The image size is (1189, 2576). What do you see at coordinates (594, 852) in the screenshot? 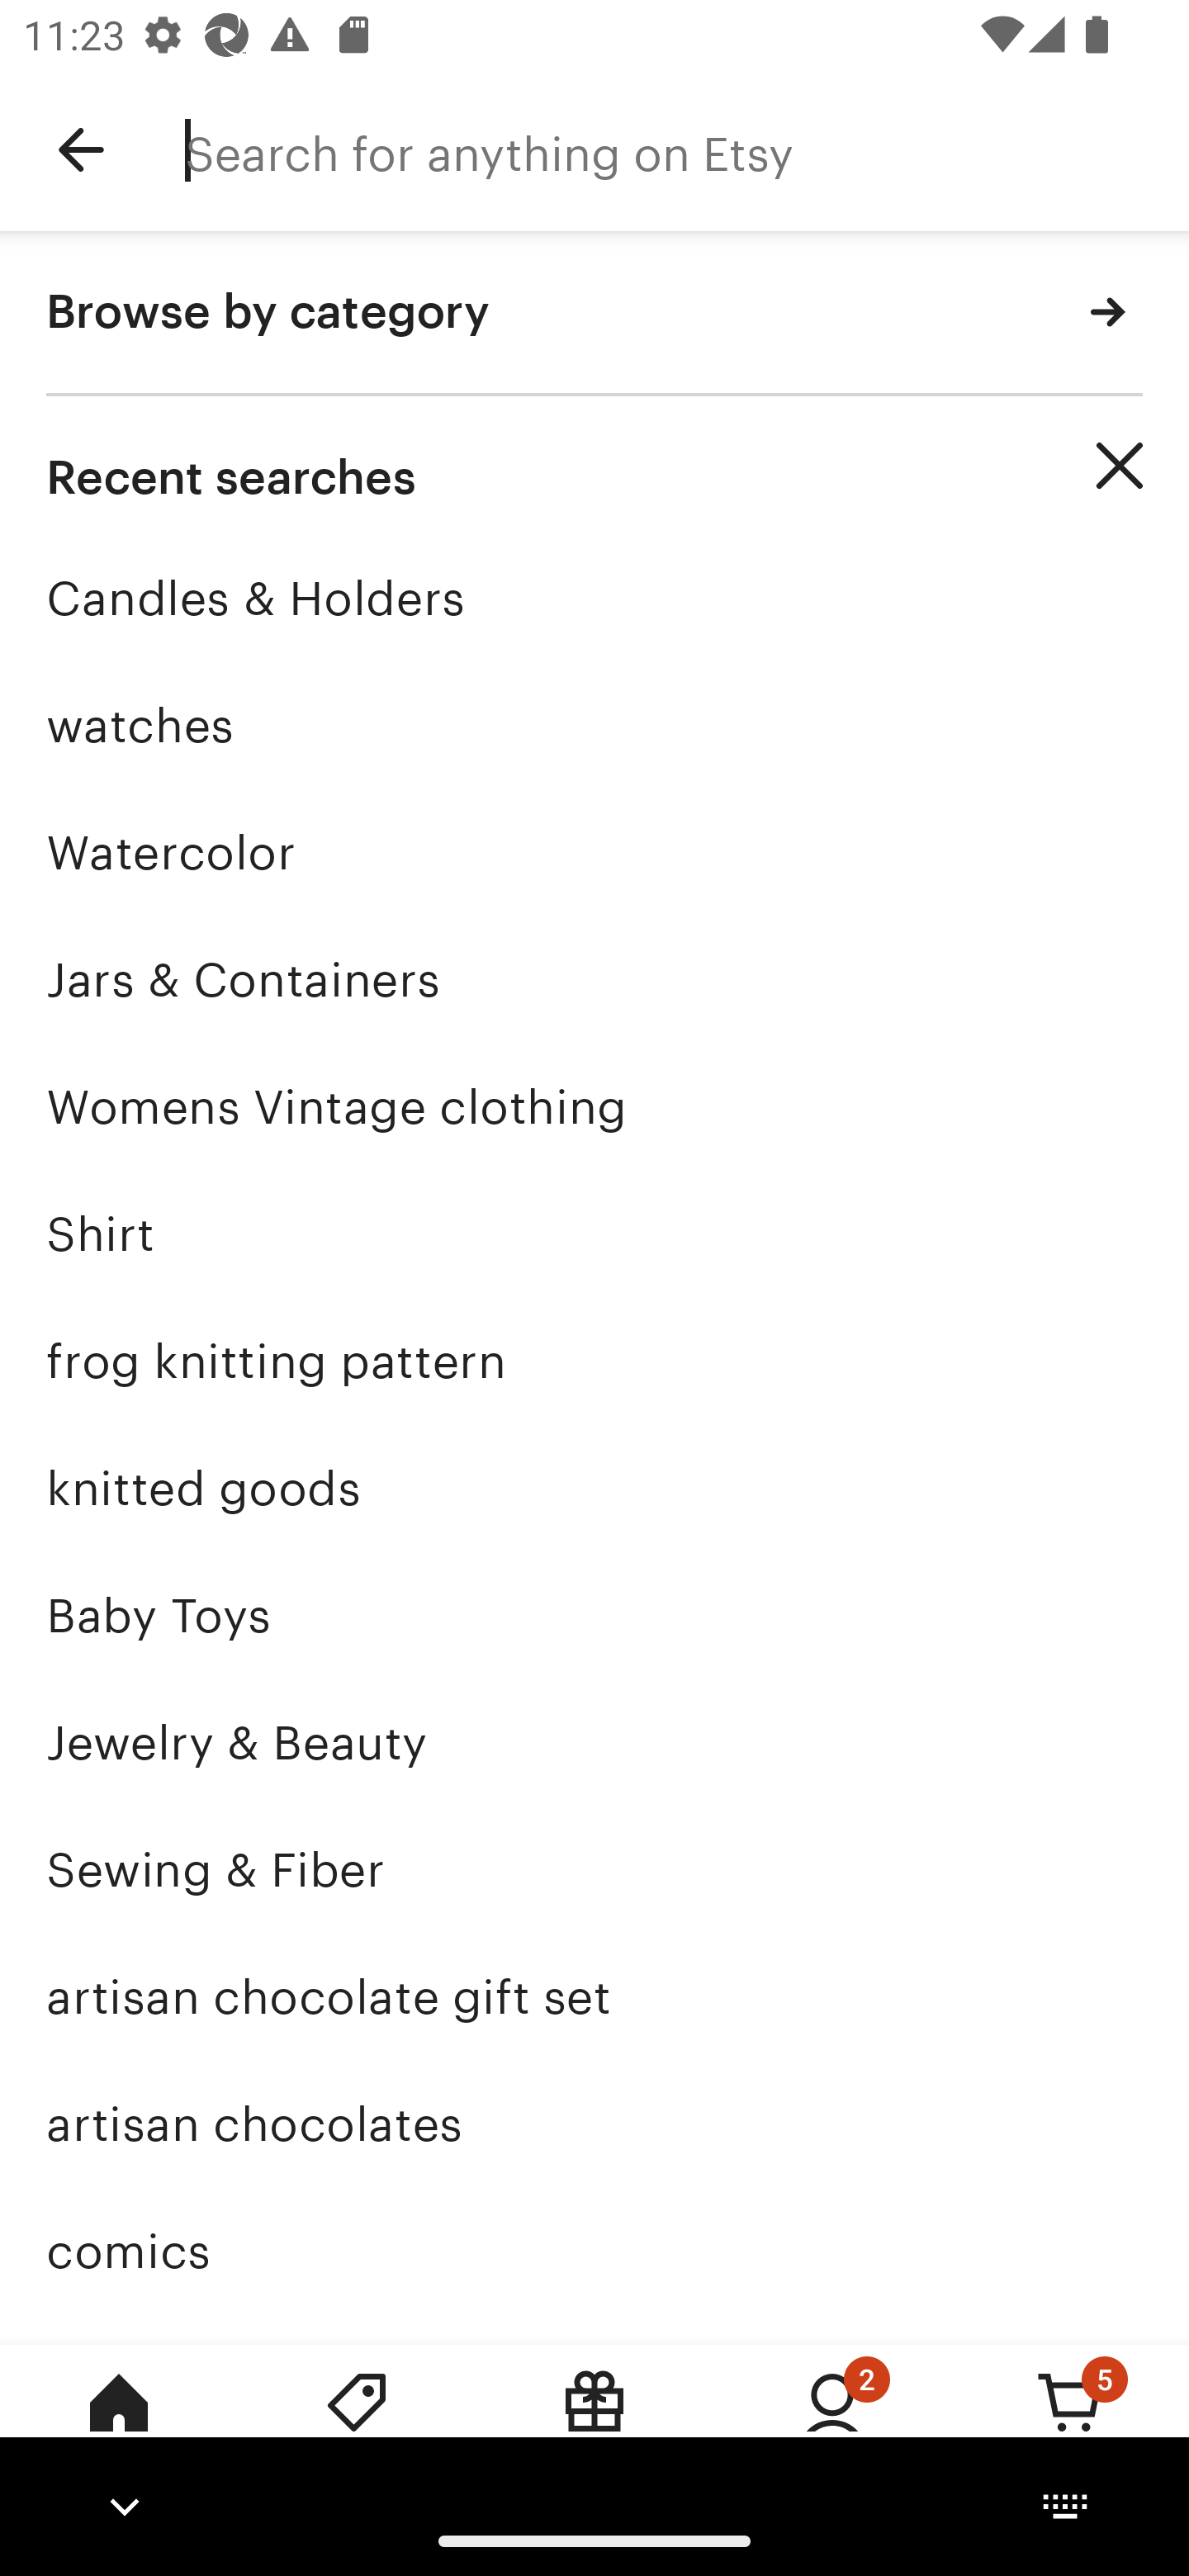
I see `Watercolor` at bounding box center [594, 852].